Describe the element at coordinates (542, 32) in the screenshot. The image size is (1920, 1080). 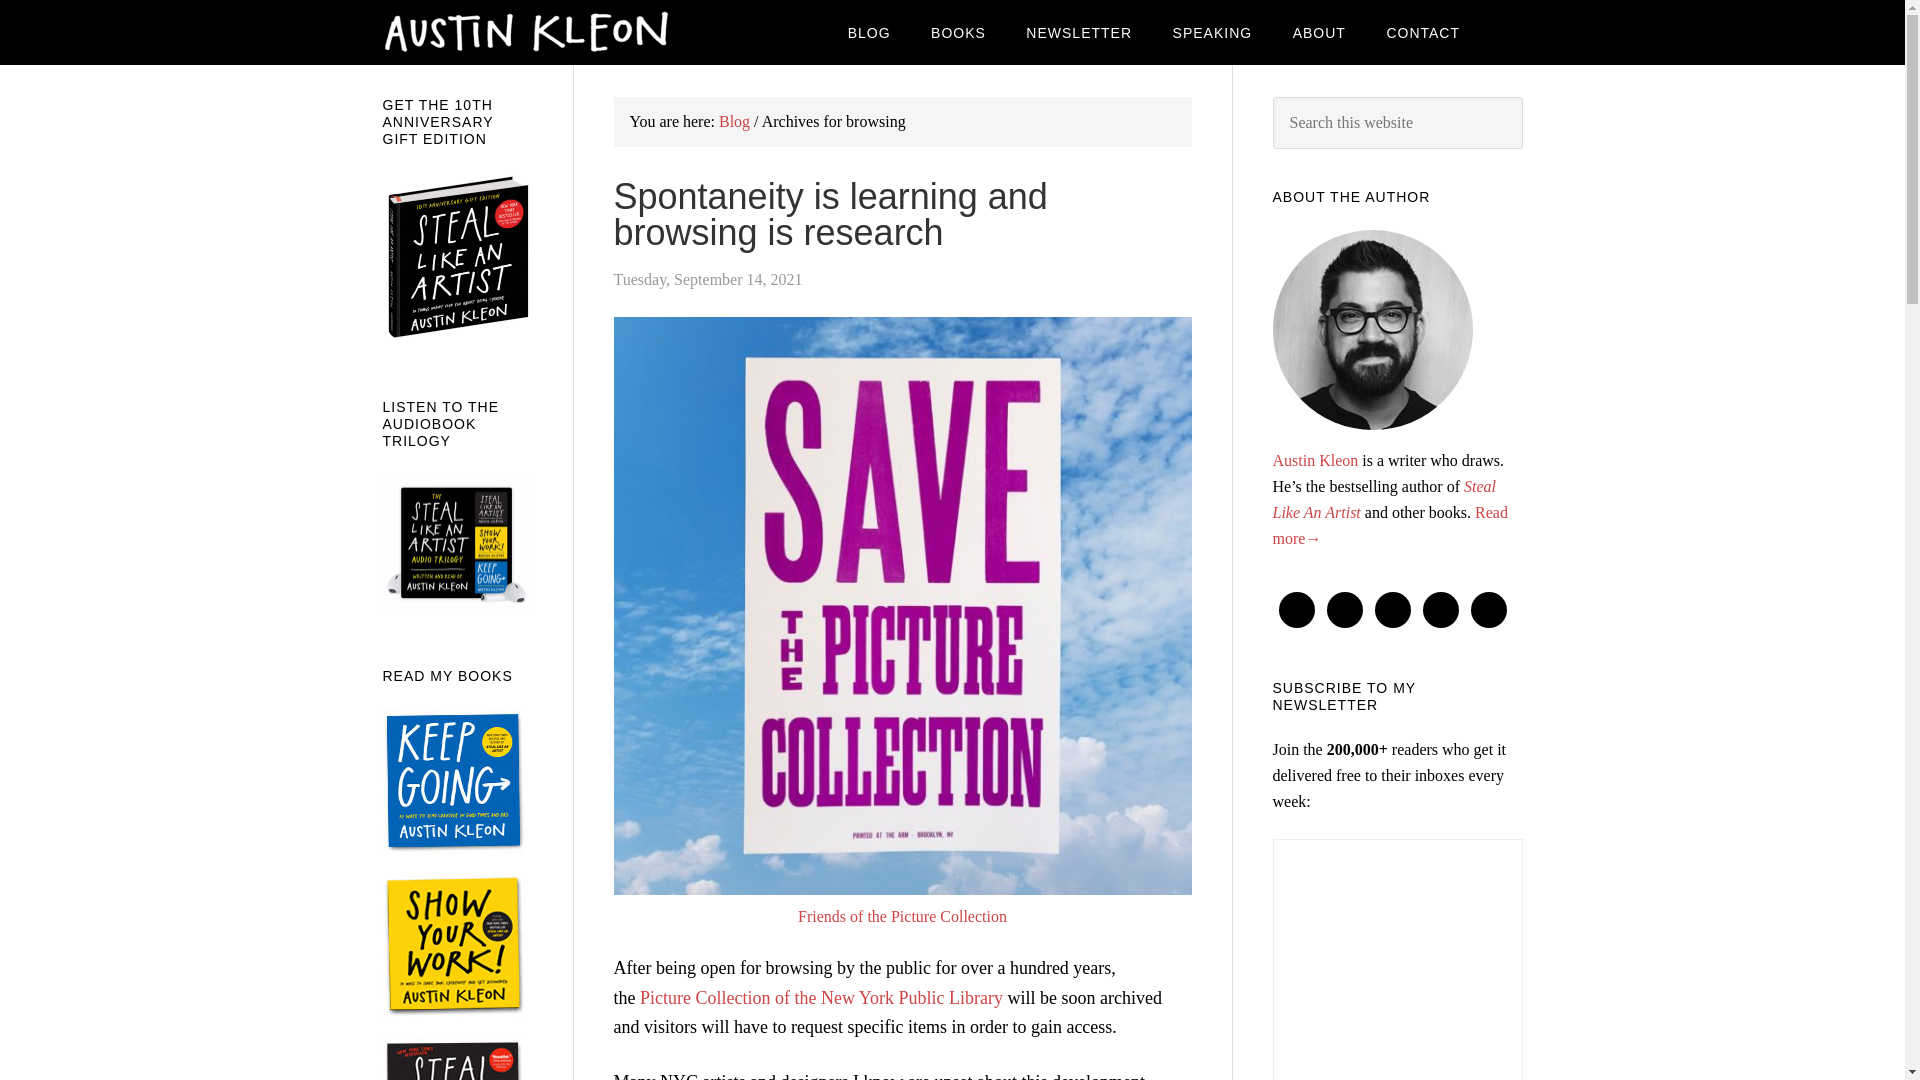
I see `AUSTIN KLEON` at that location.